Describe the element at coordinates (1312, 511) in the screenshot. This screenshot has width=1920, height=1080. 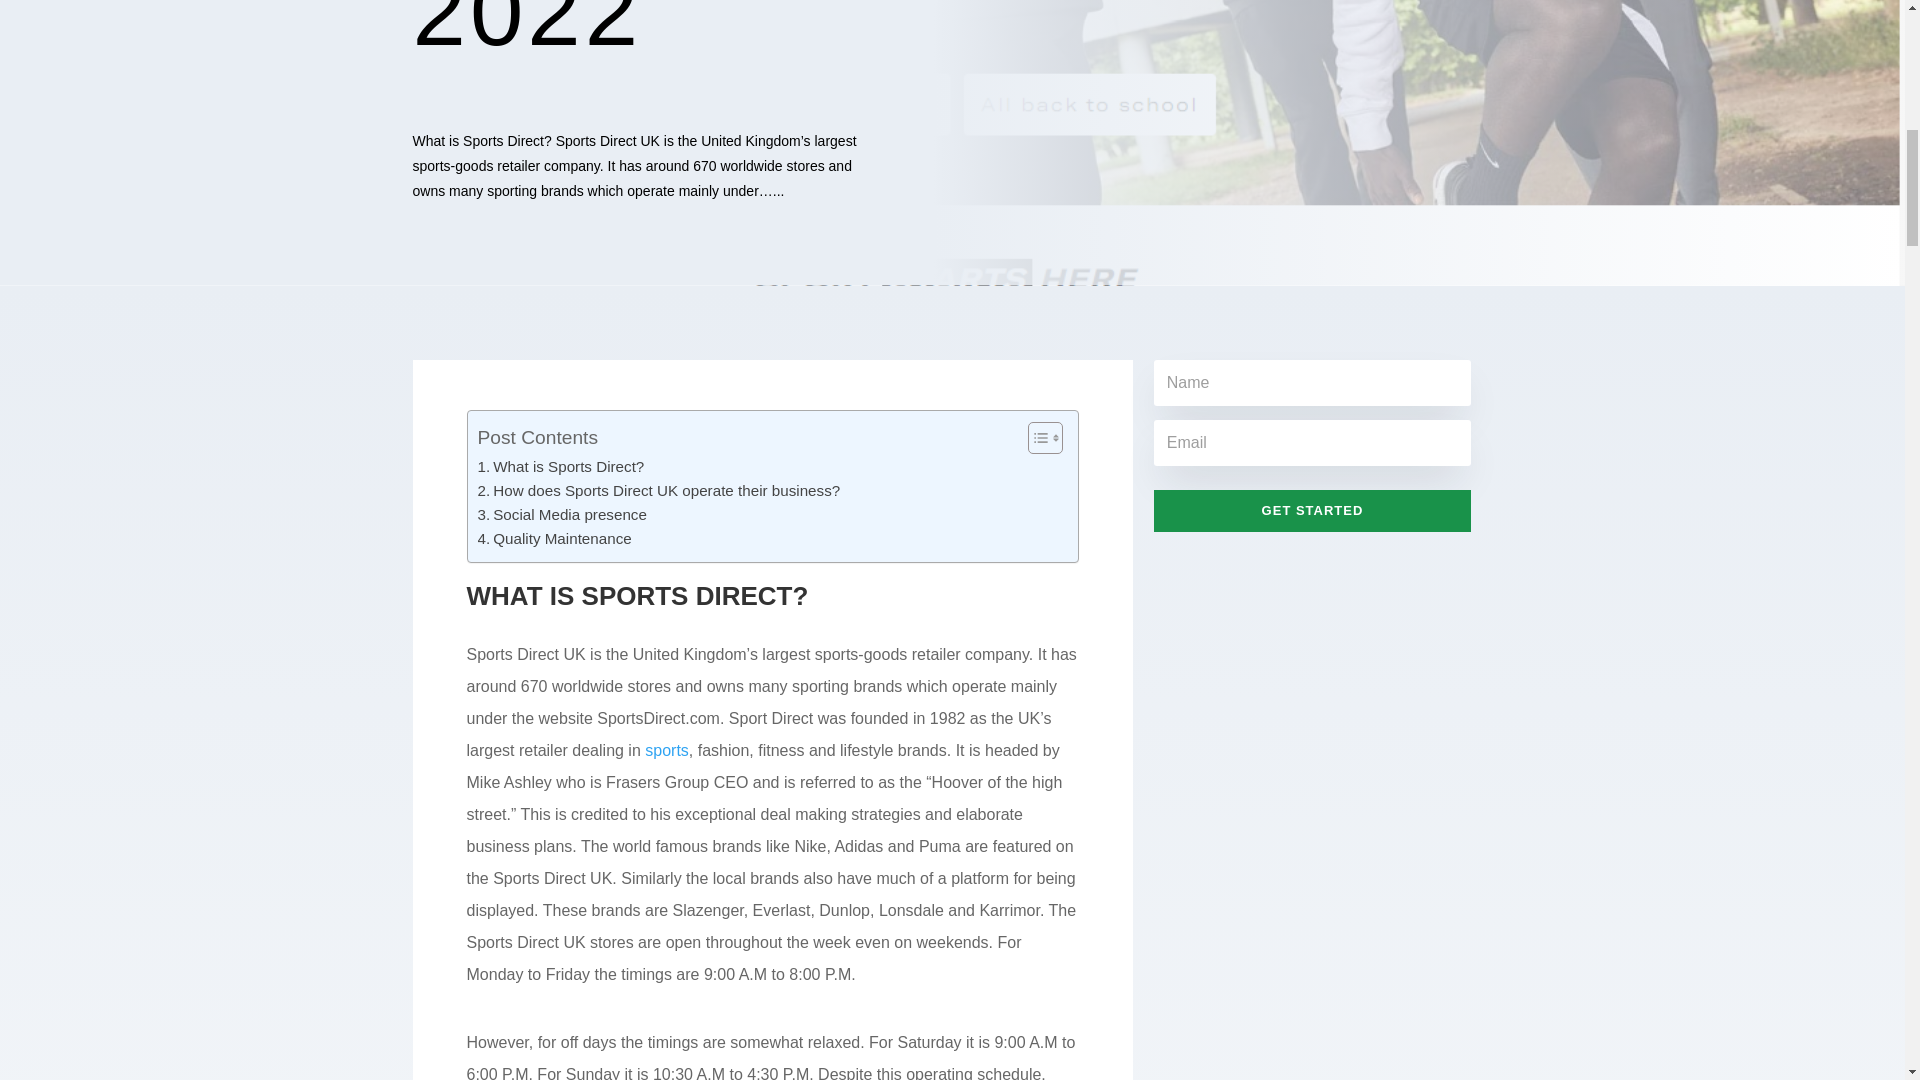
I see `GET STARTED` at that location.